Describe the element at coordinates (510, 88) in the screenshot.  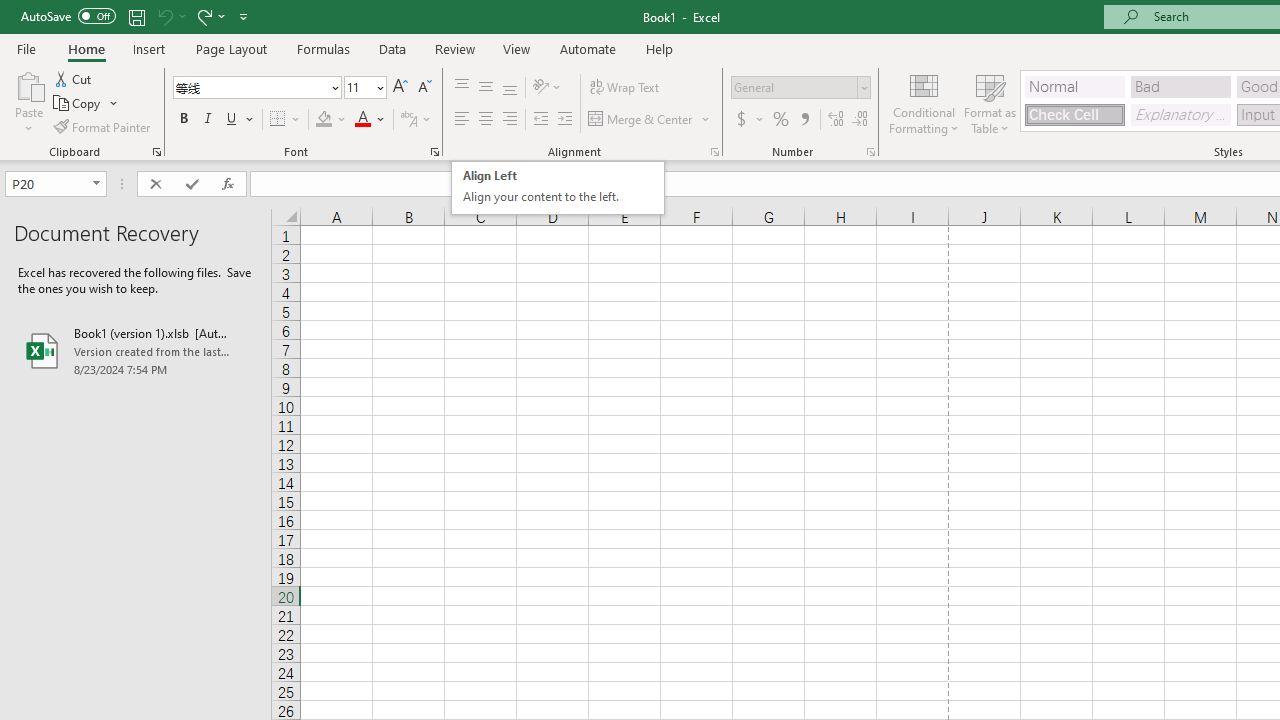
I see `Bottom Align` at that location.